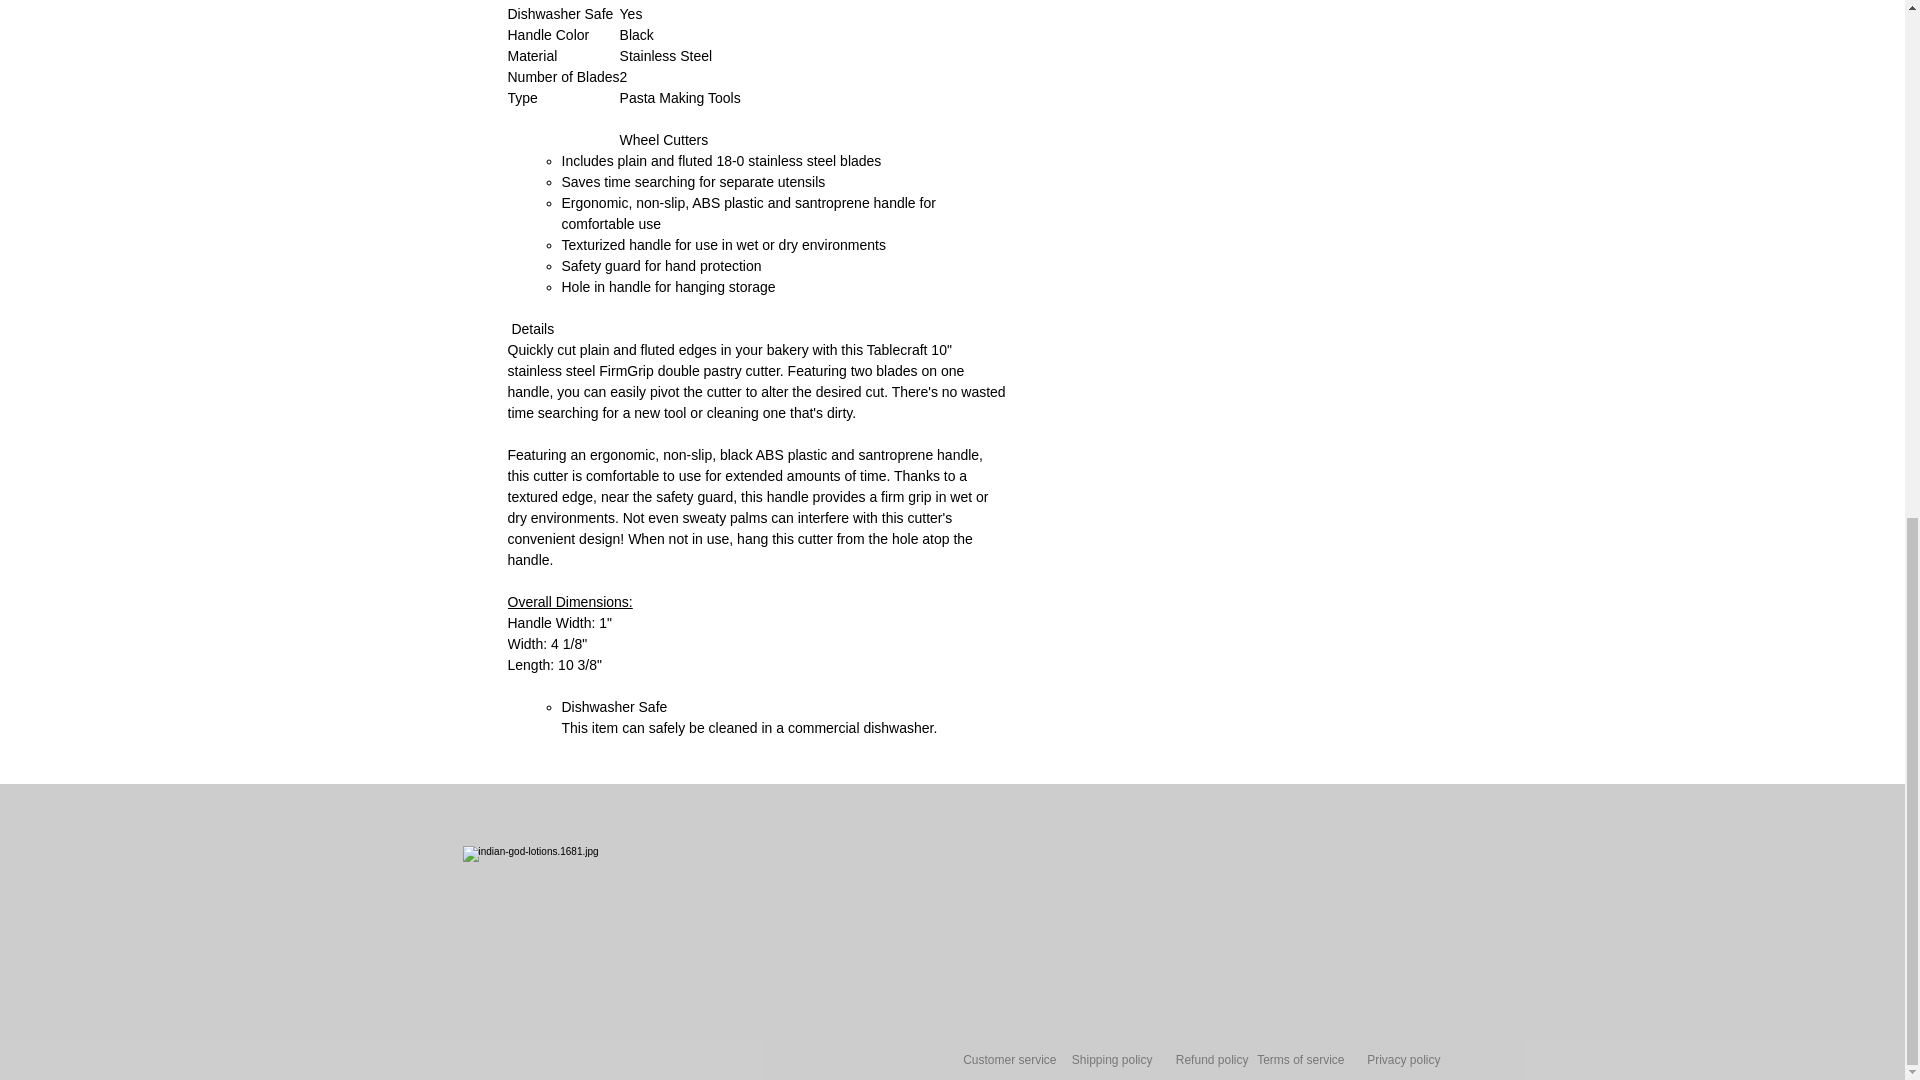 This screenshot has width=1920, height=1080. What do you see at coordinates (1010, 1060) in the screenshot?
I see `Customer service` at bounding box center [1010, 1060].